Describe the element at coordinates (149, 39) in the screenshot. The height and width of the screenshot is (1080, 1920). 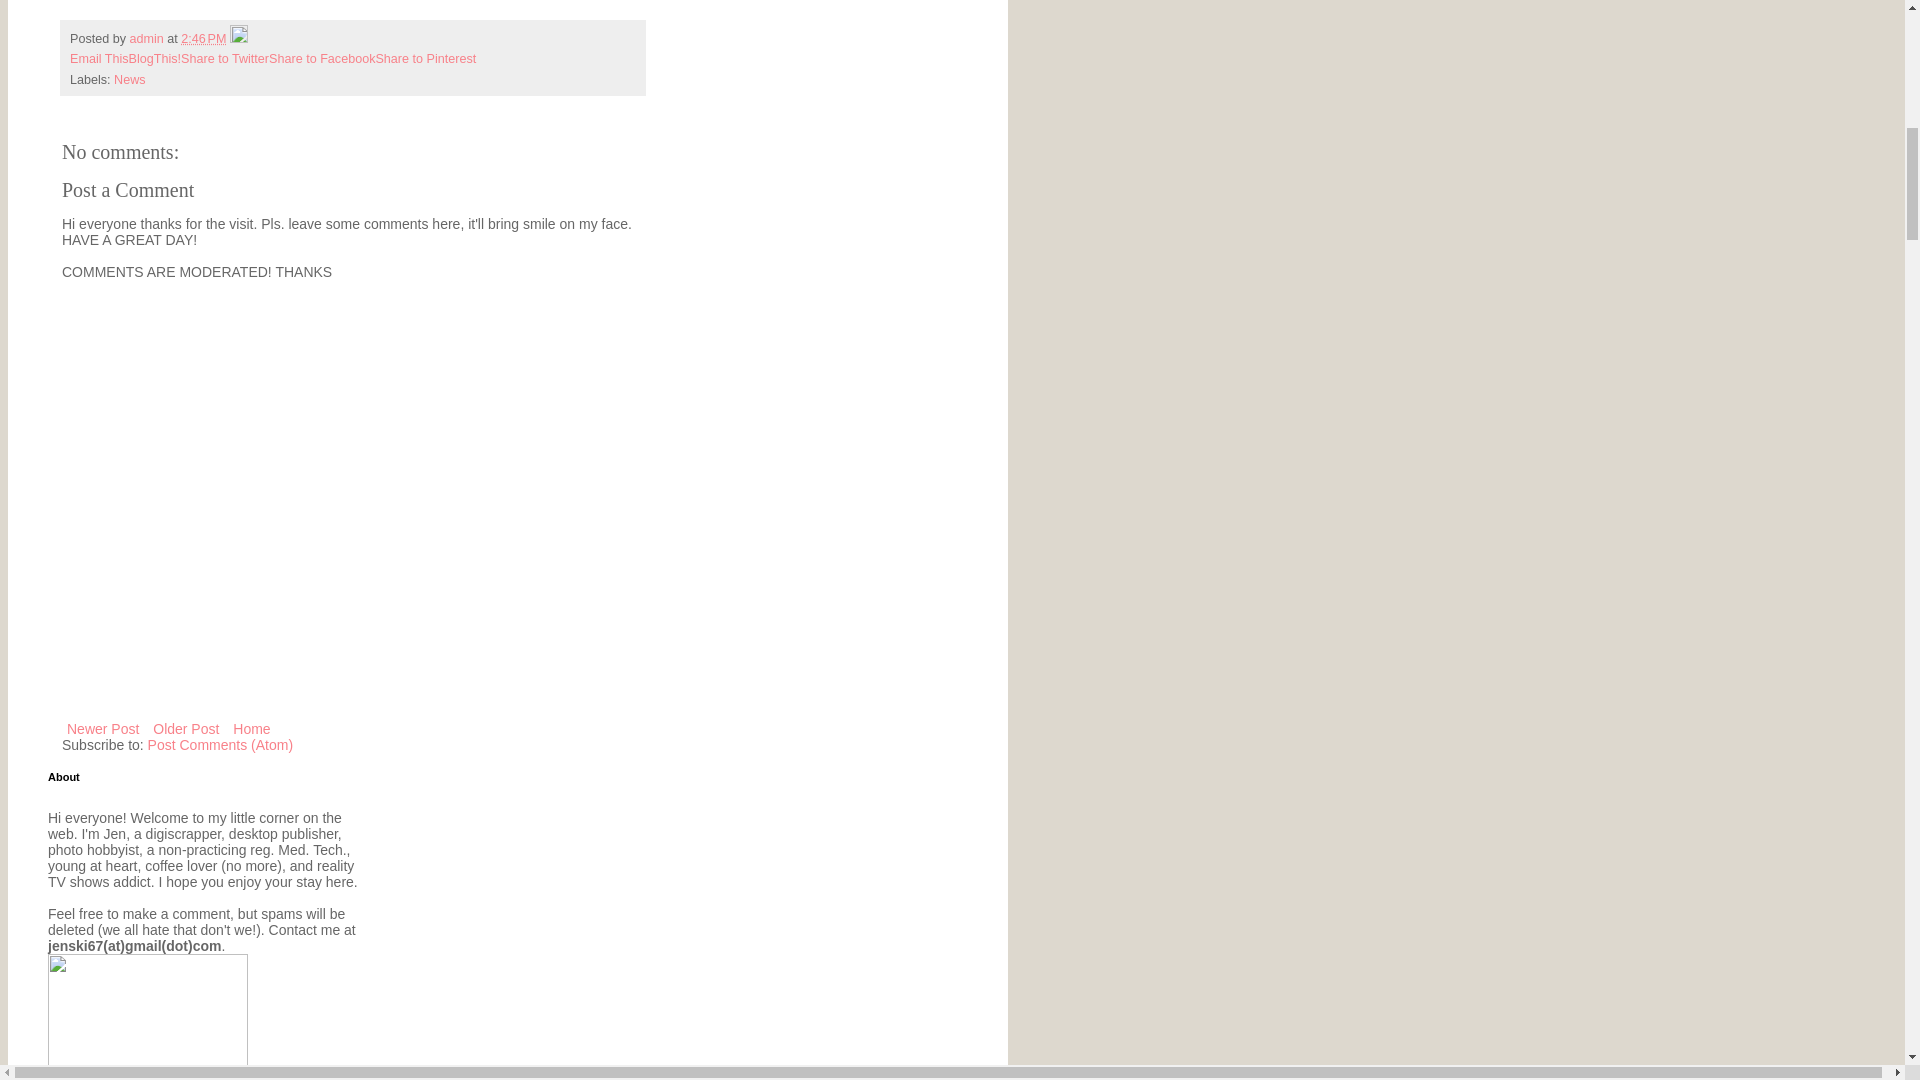
I see `admin` at that location.